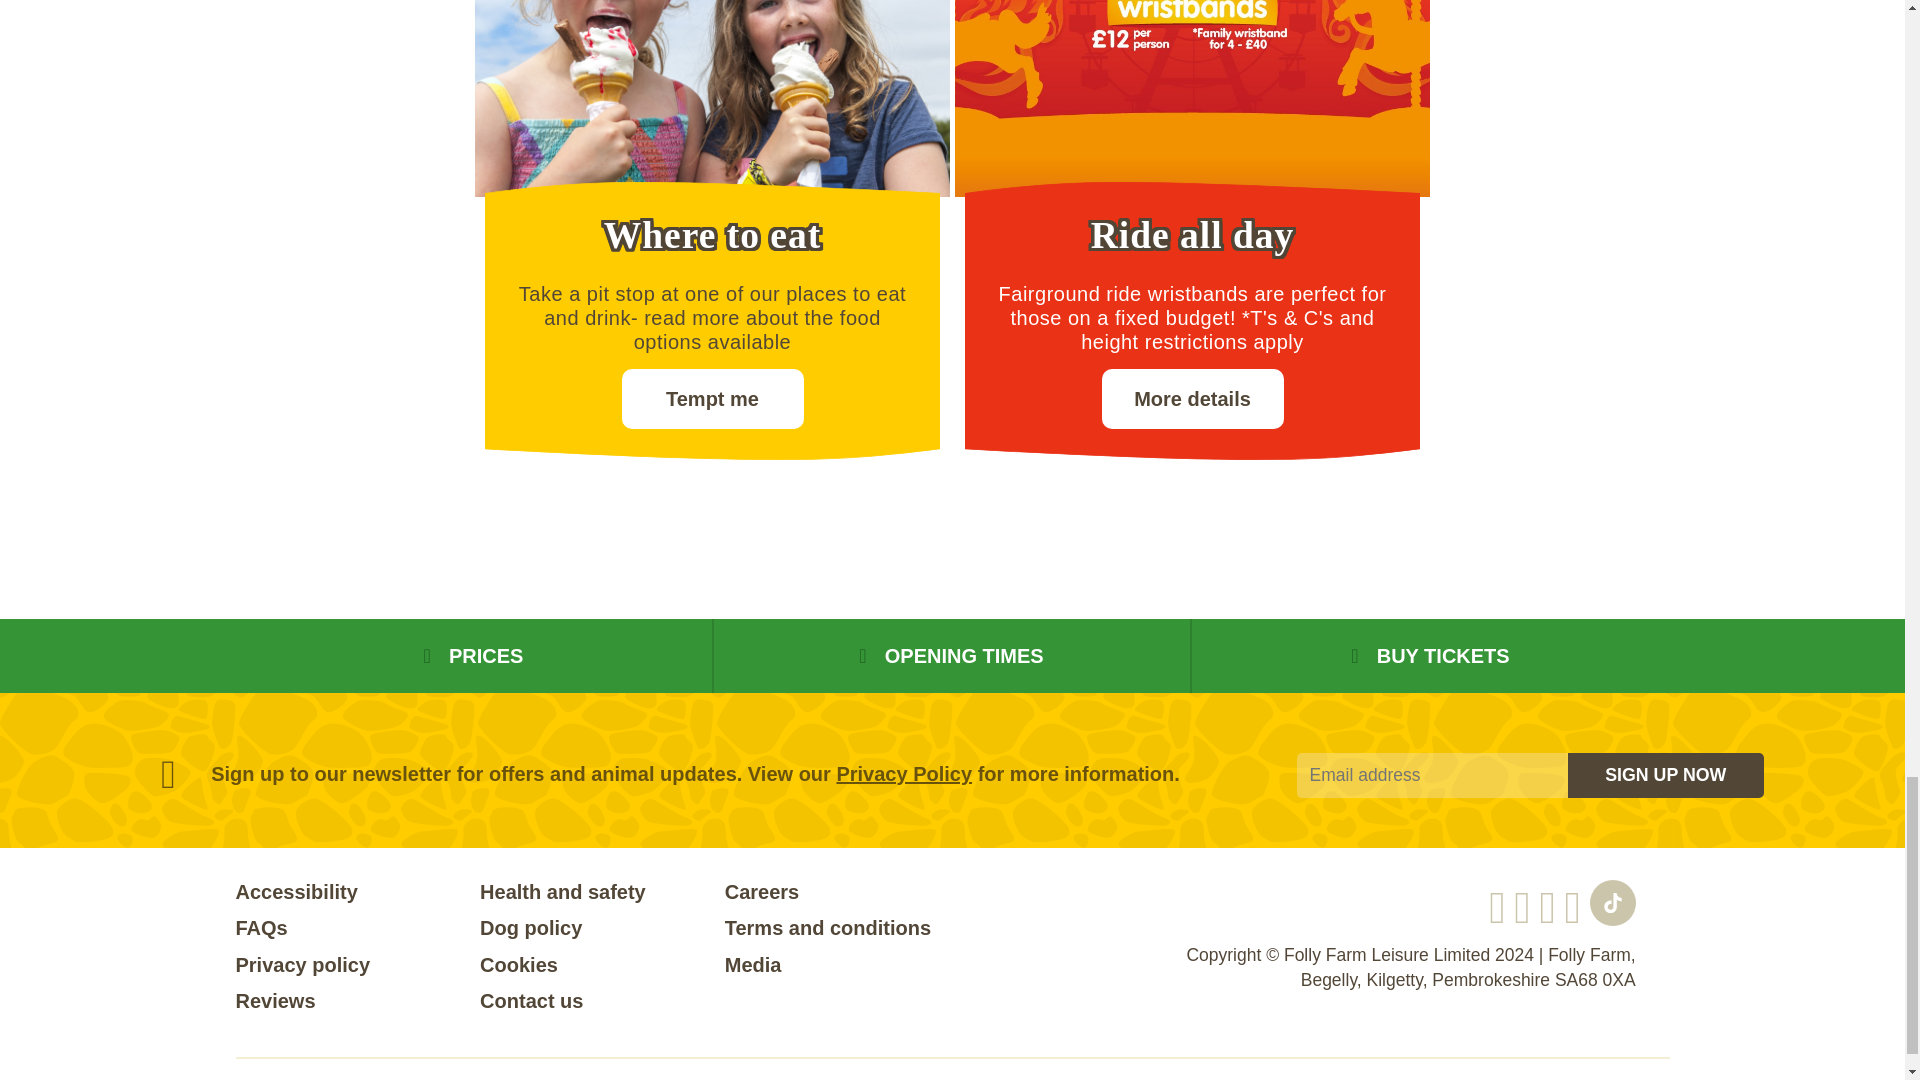 The width and height of the screenshot is (1920, 1080). What do you see at coordinates (1666, 775) in the screenshot?
I see `Sign up Now` at bounding box center [1666, 775].